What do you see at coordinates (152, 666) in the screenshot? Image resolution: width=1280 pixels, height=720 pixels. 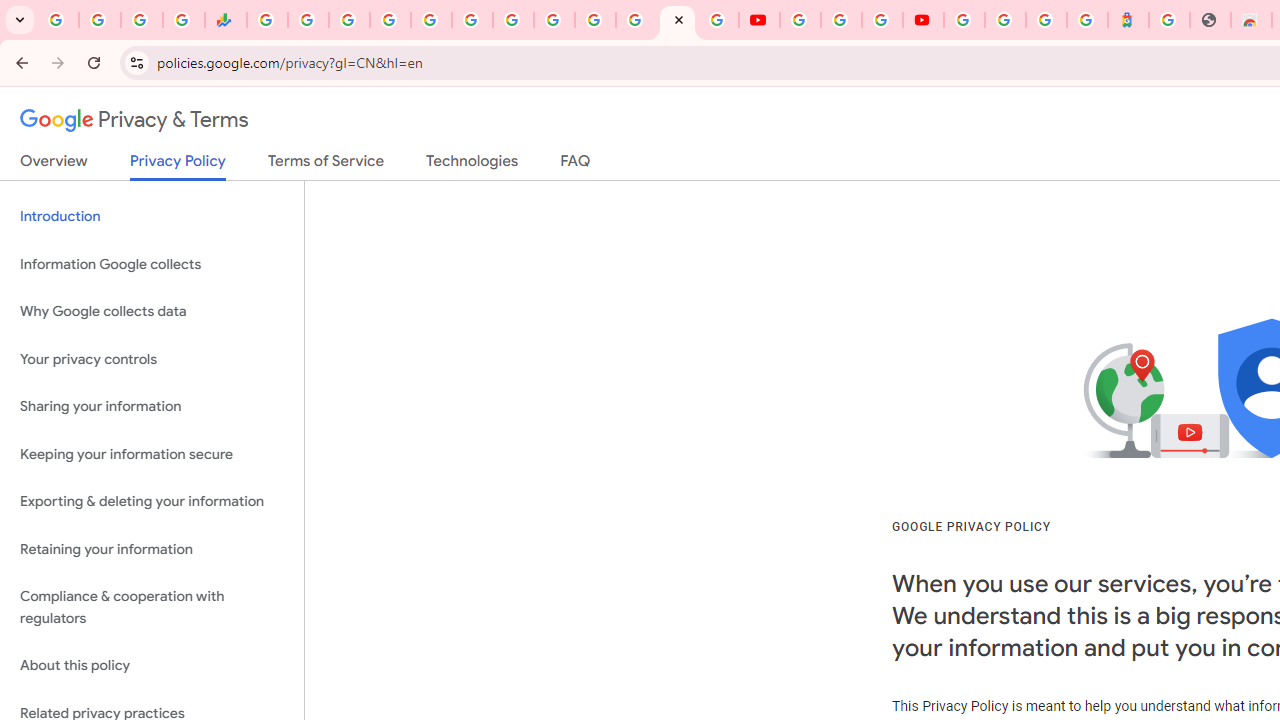 I see `About this policy` at bounding box center [152, 666].